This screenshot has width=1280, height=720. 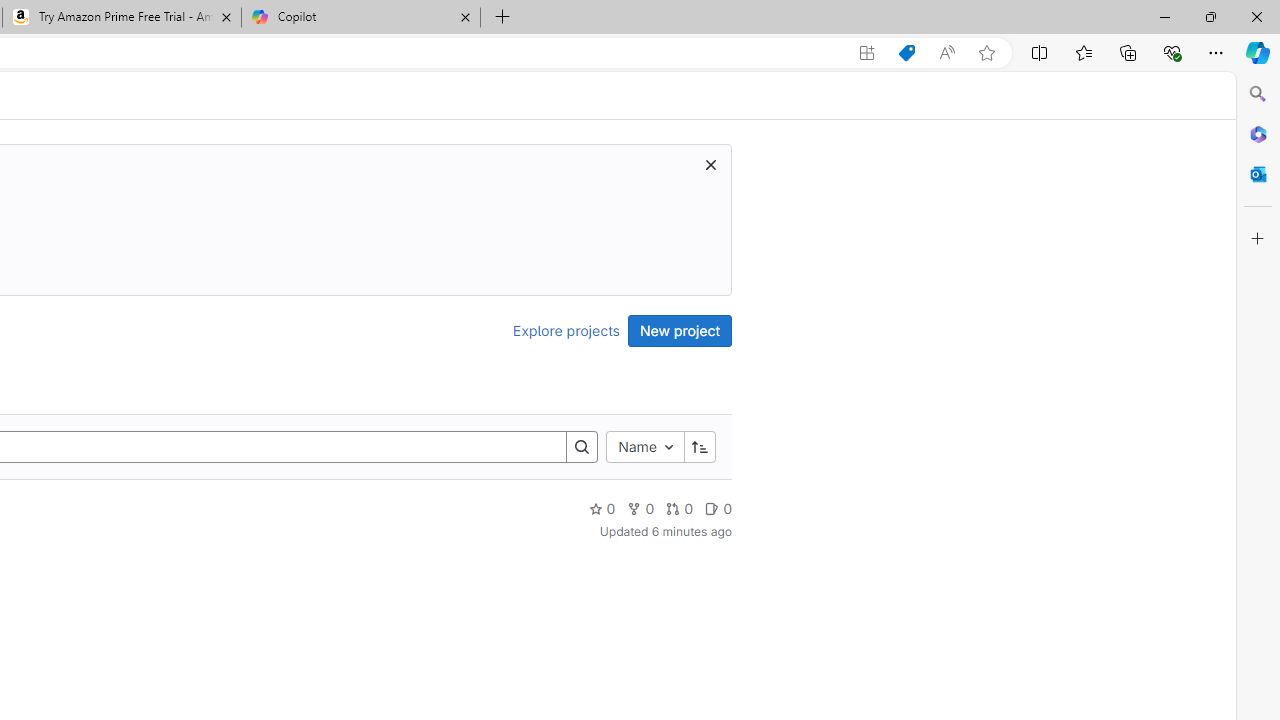 I want to click on Name, so click(x=644, y=446).